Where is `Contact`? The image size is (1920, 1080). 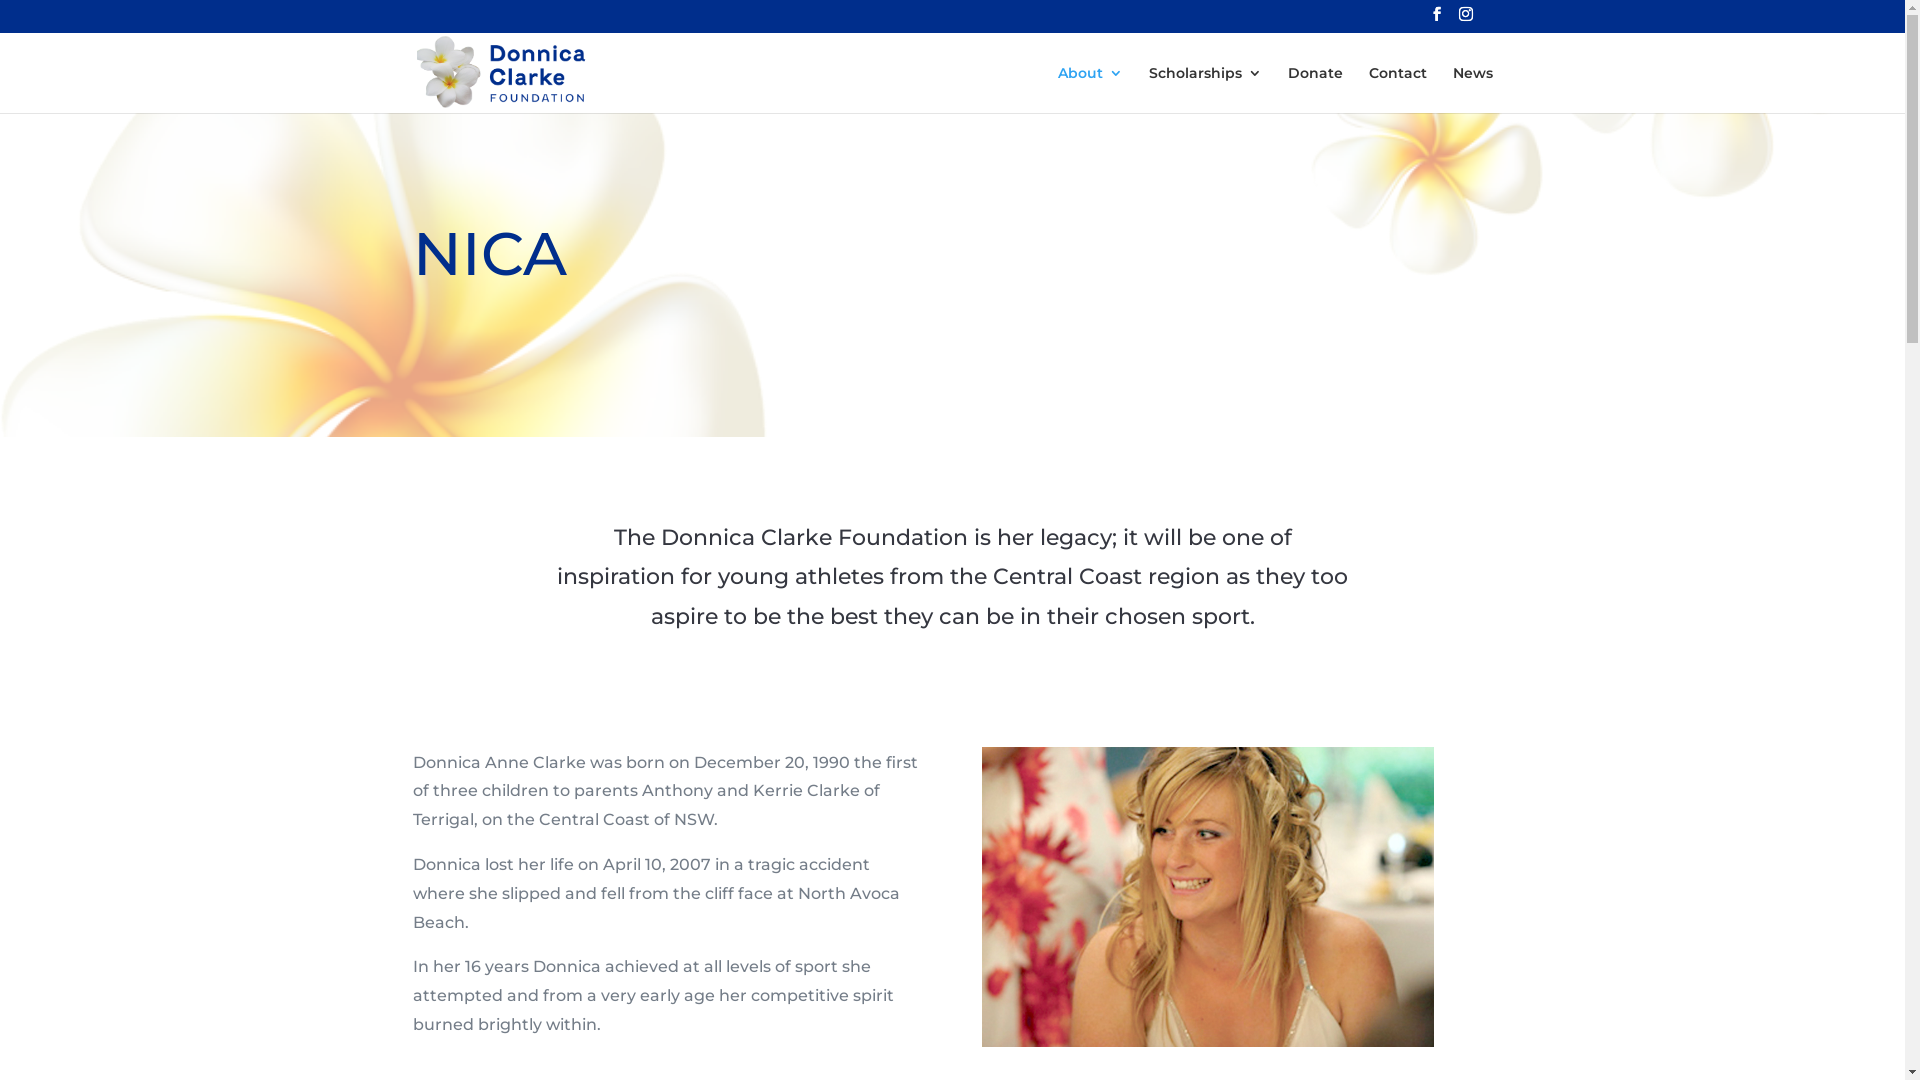 Contact is located at coordinates (1397, 90).